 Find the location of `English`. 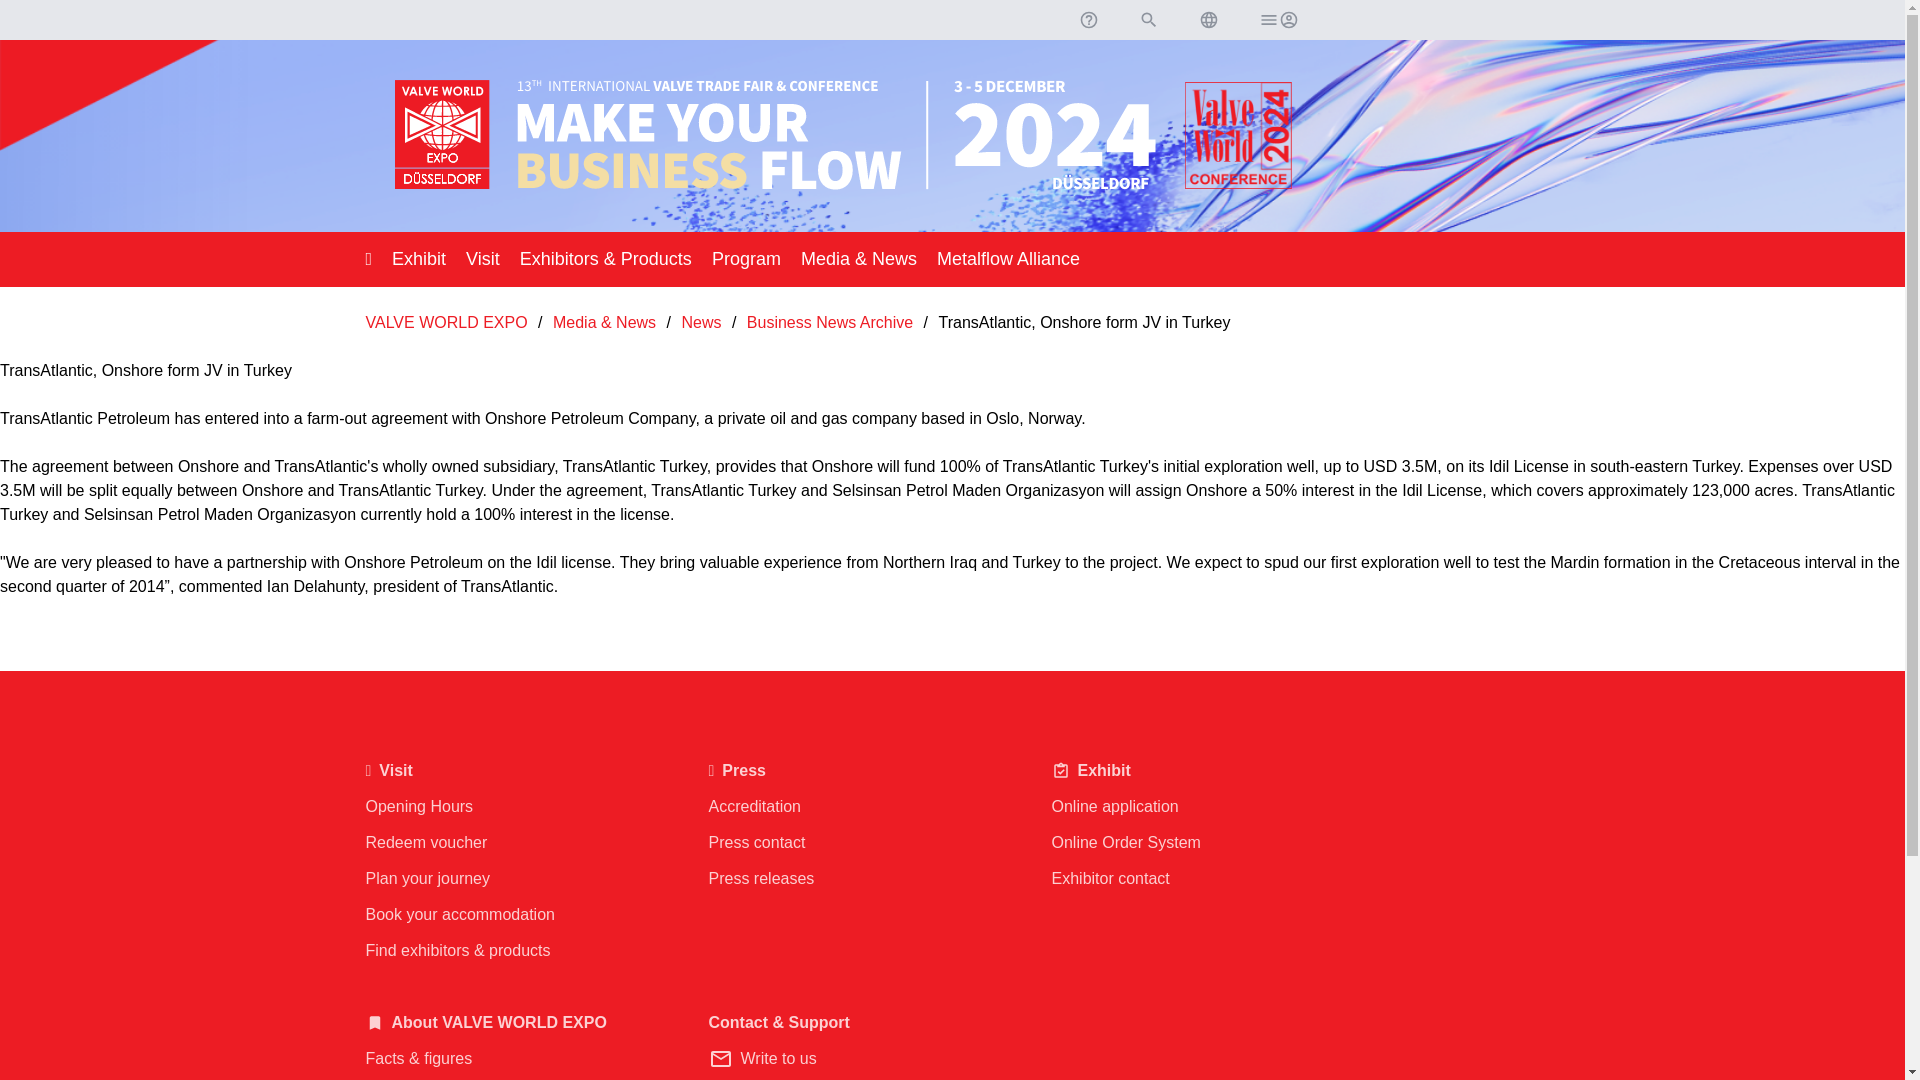

English is located at coordinates (1208, 20).